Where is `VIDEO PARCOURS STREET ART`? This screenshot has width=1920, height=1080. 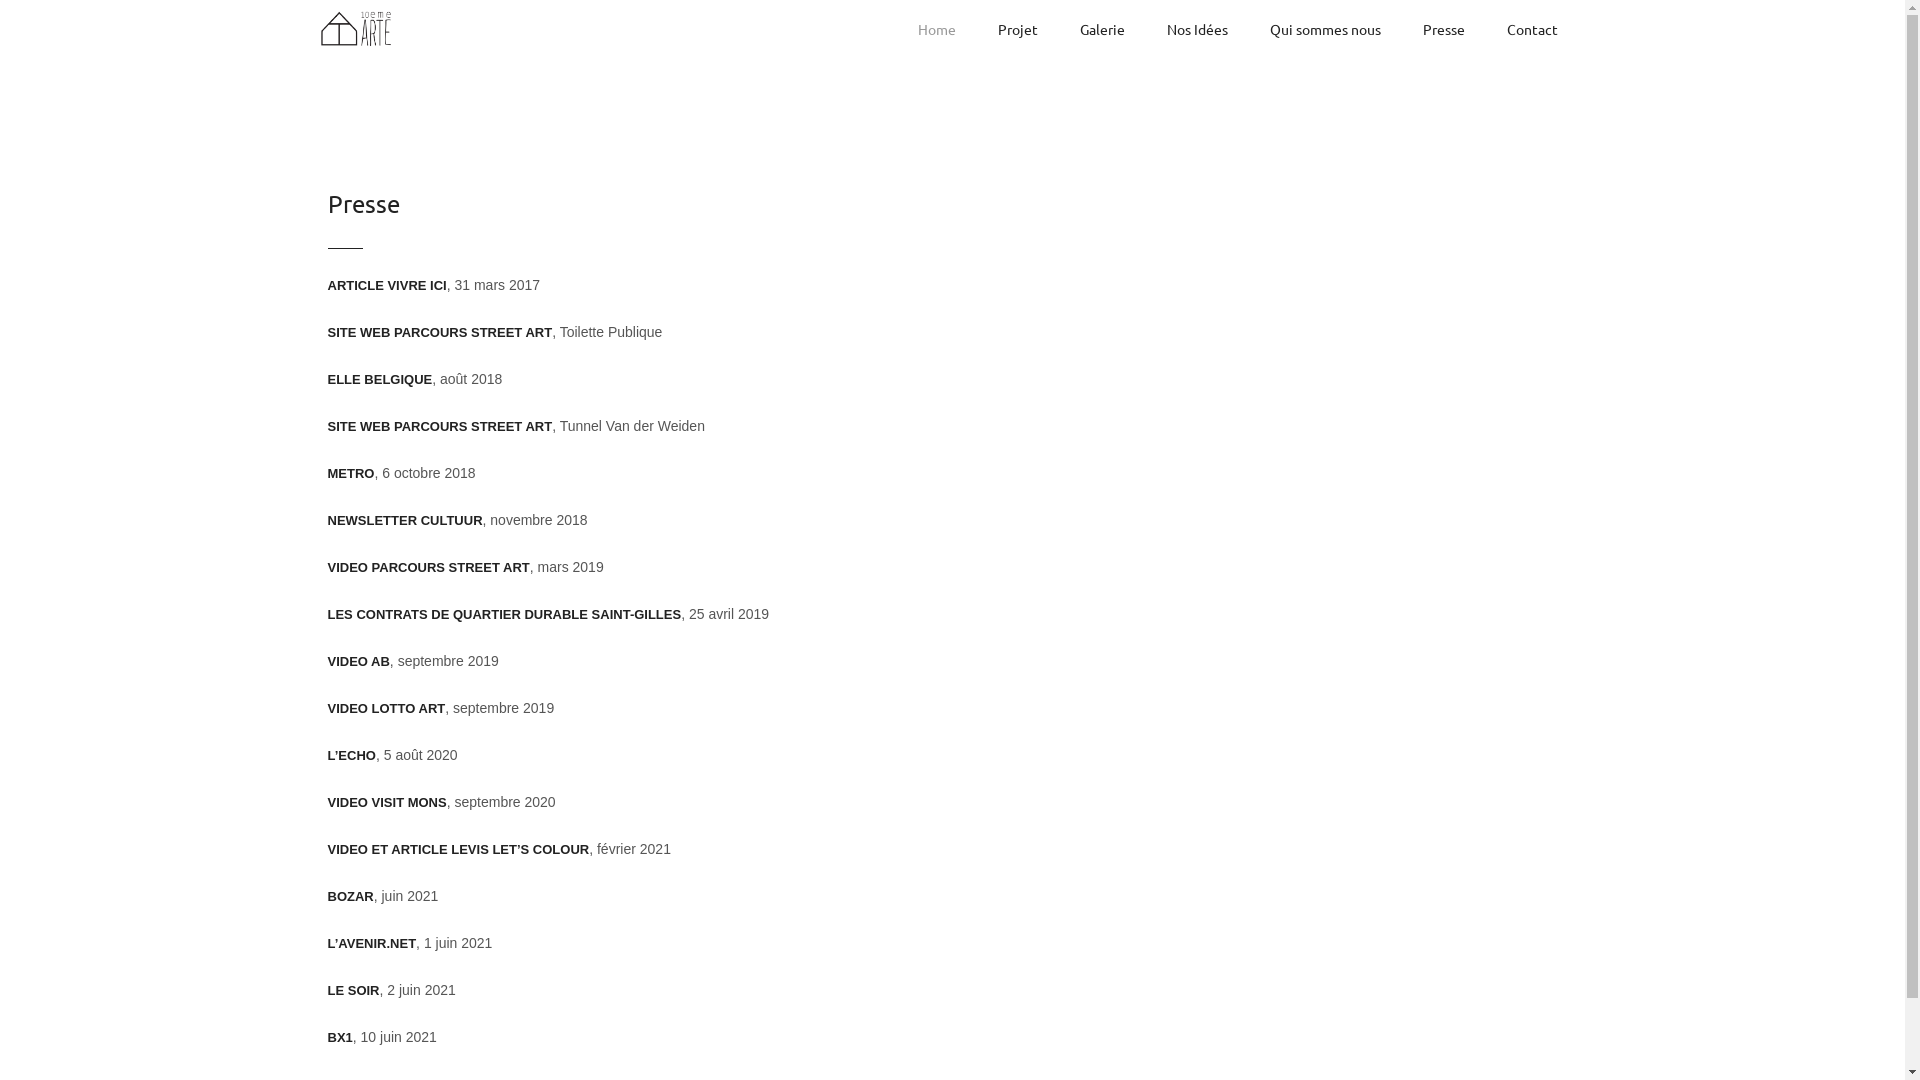
VIDEO PARCOURS STREET ART is located at coordinates (429, 568).